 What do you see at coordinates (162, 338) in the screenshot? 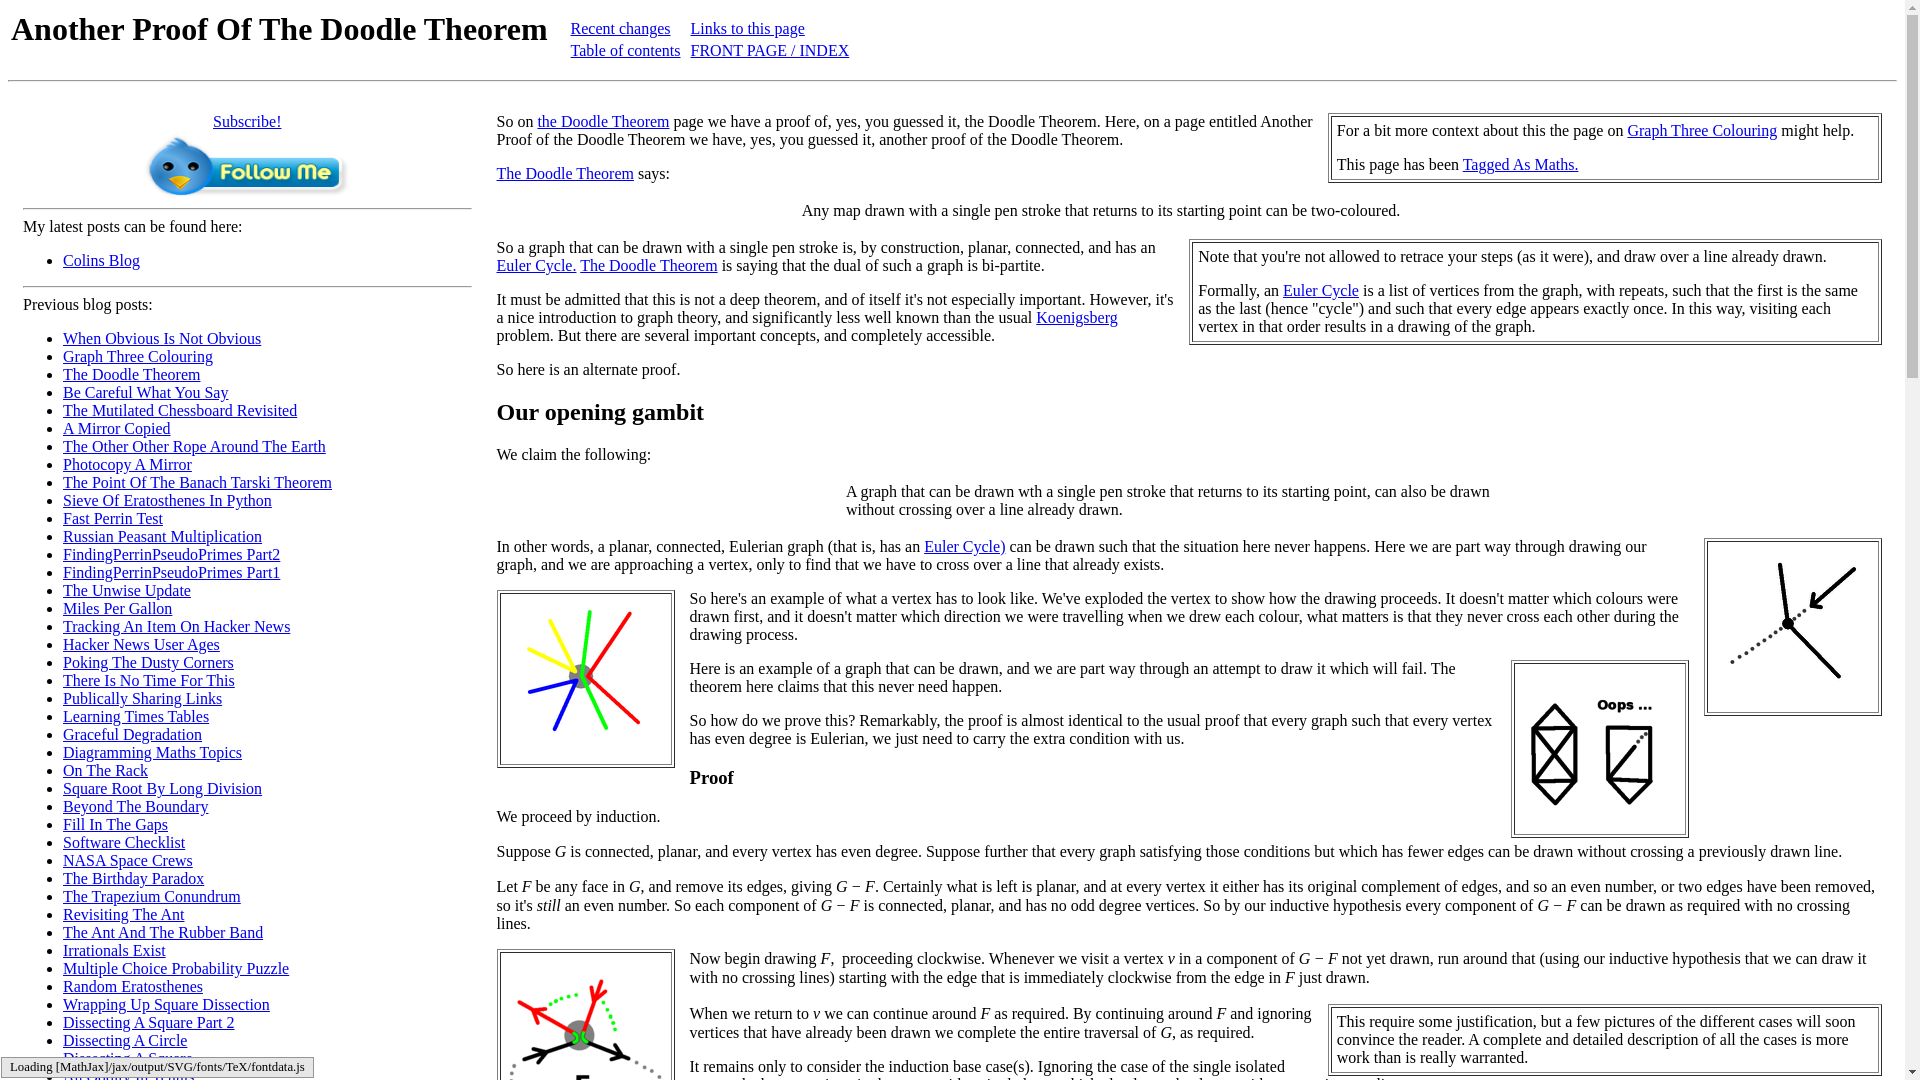
I see `When Obvious Is Not Obvious` at bounding box center [162, 338].